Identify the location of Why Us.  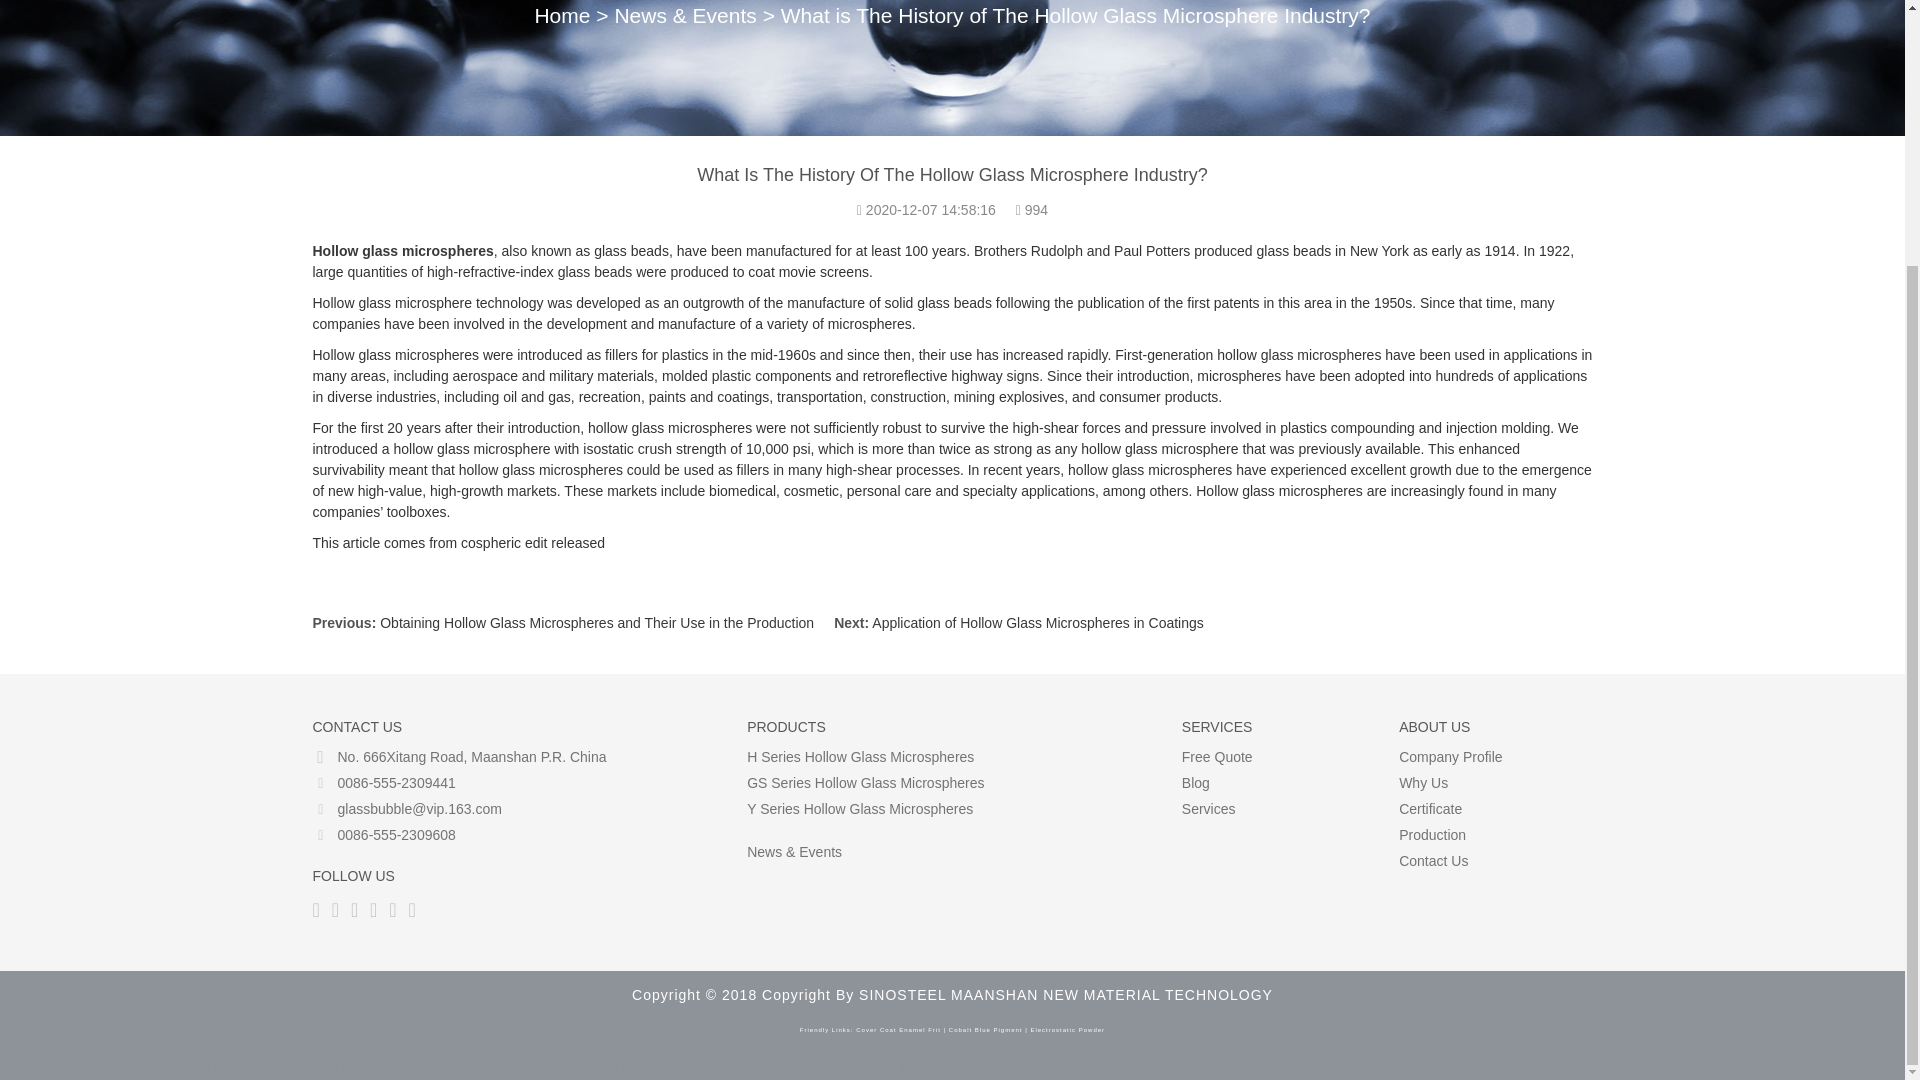
(1423, 782).